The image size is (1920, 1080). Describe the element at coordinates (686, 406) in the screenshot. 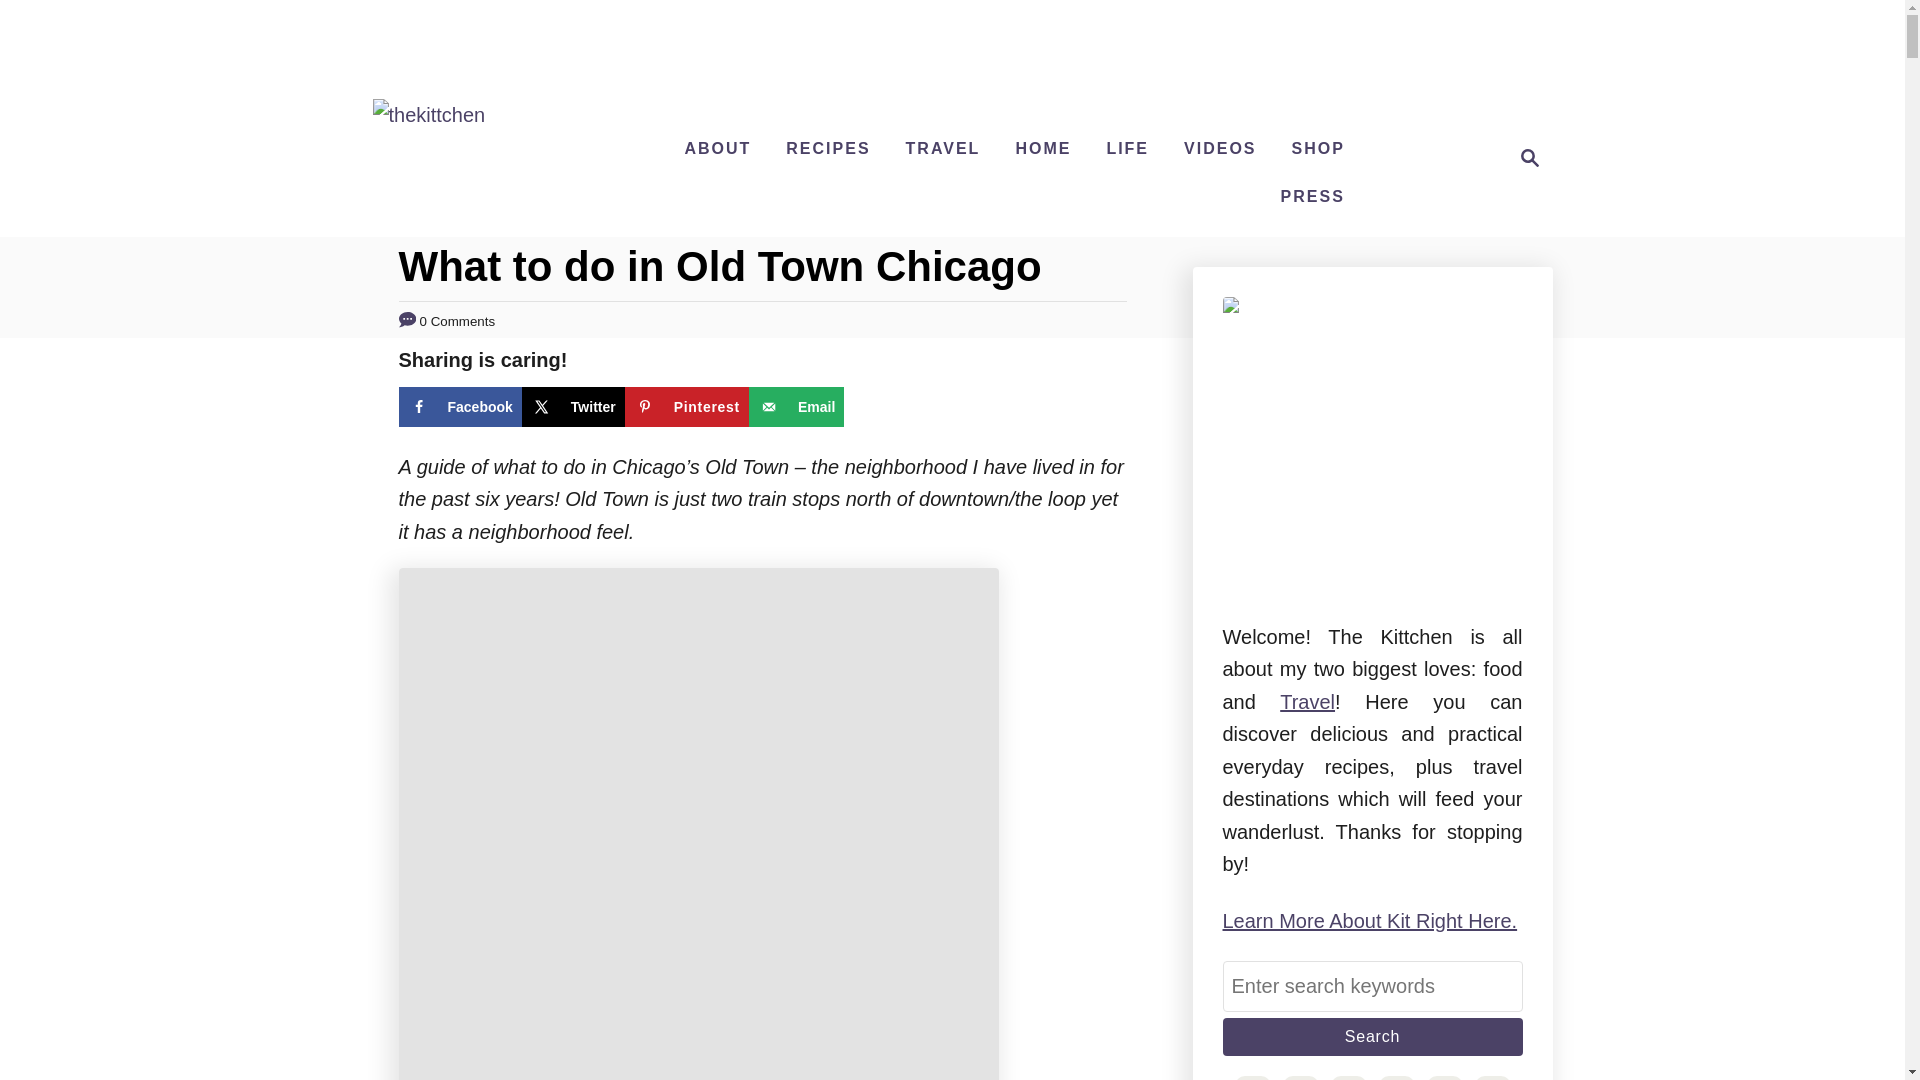

I see `Pinterest` at that location.